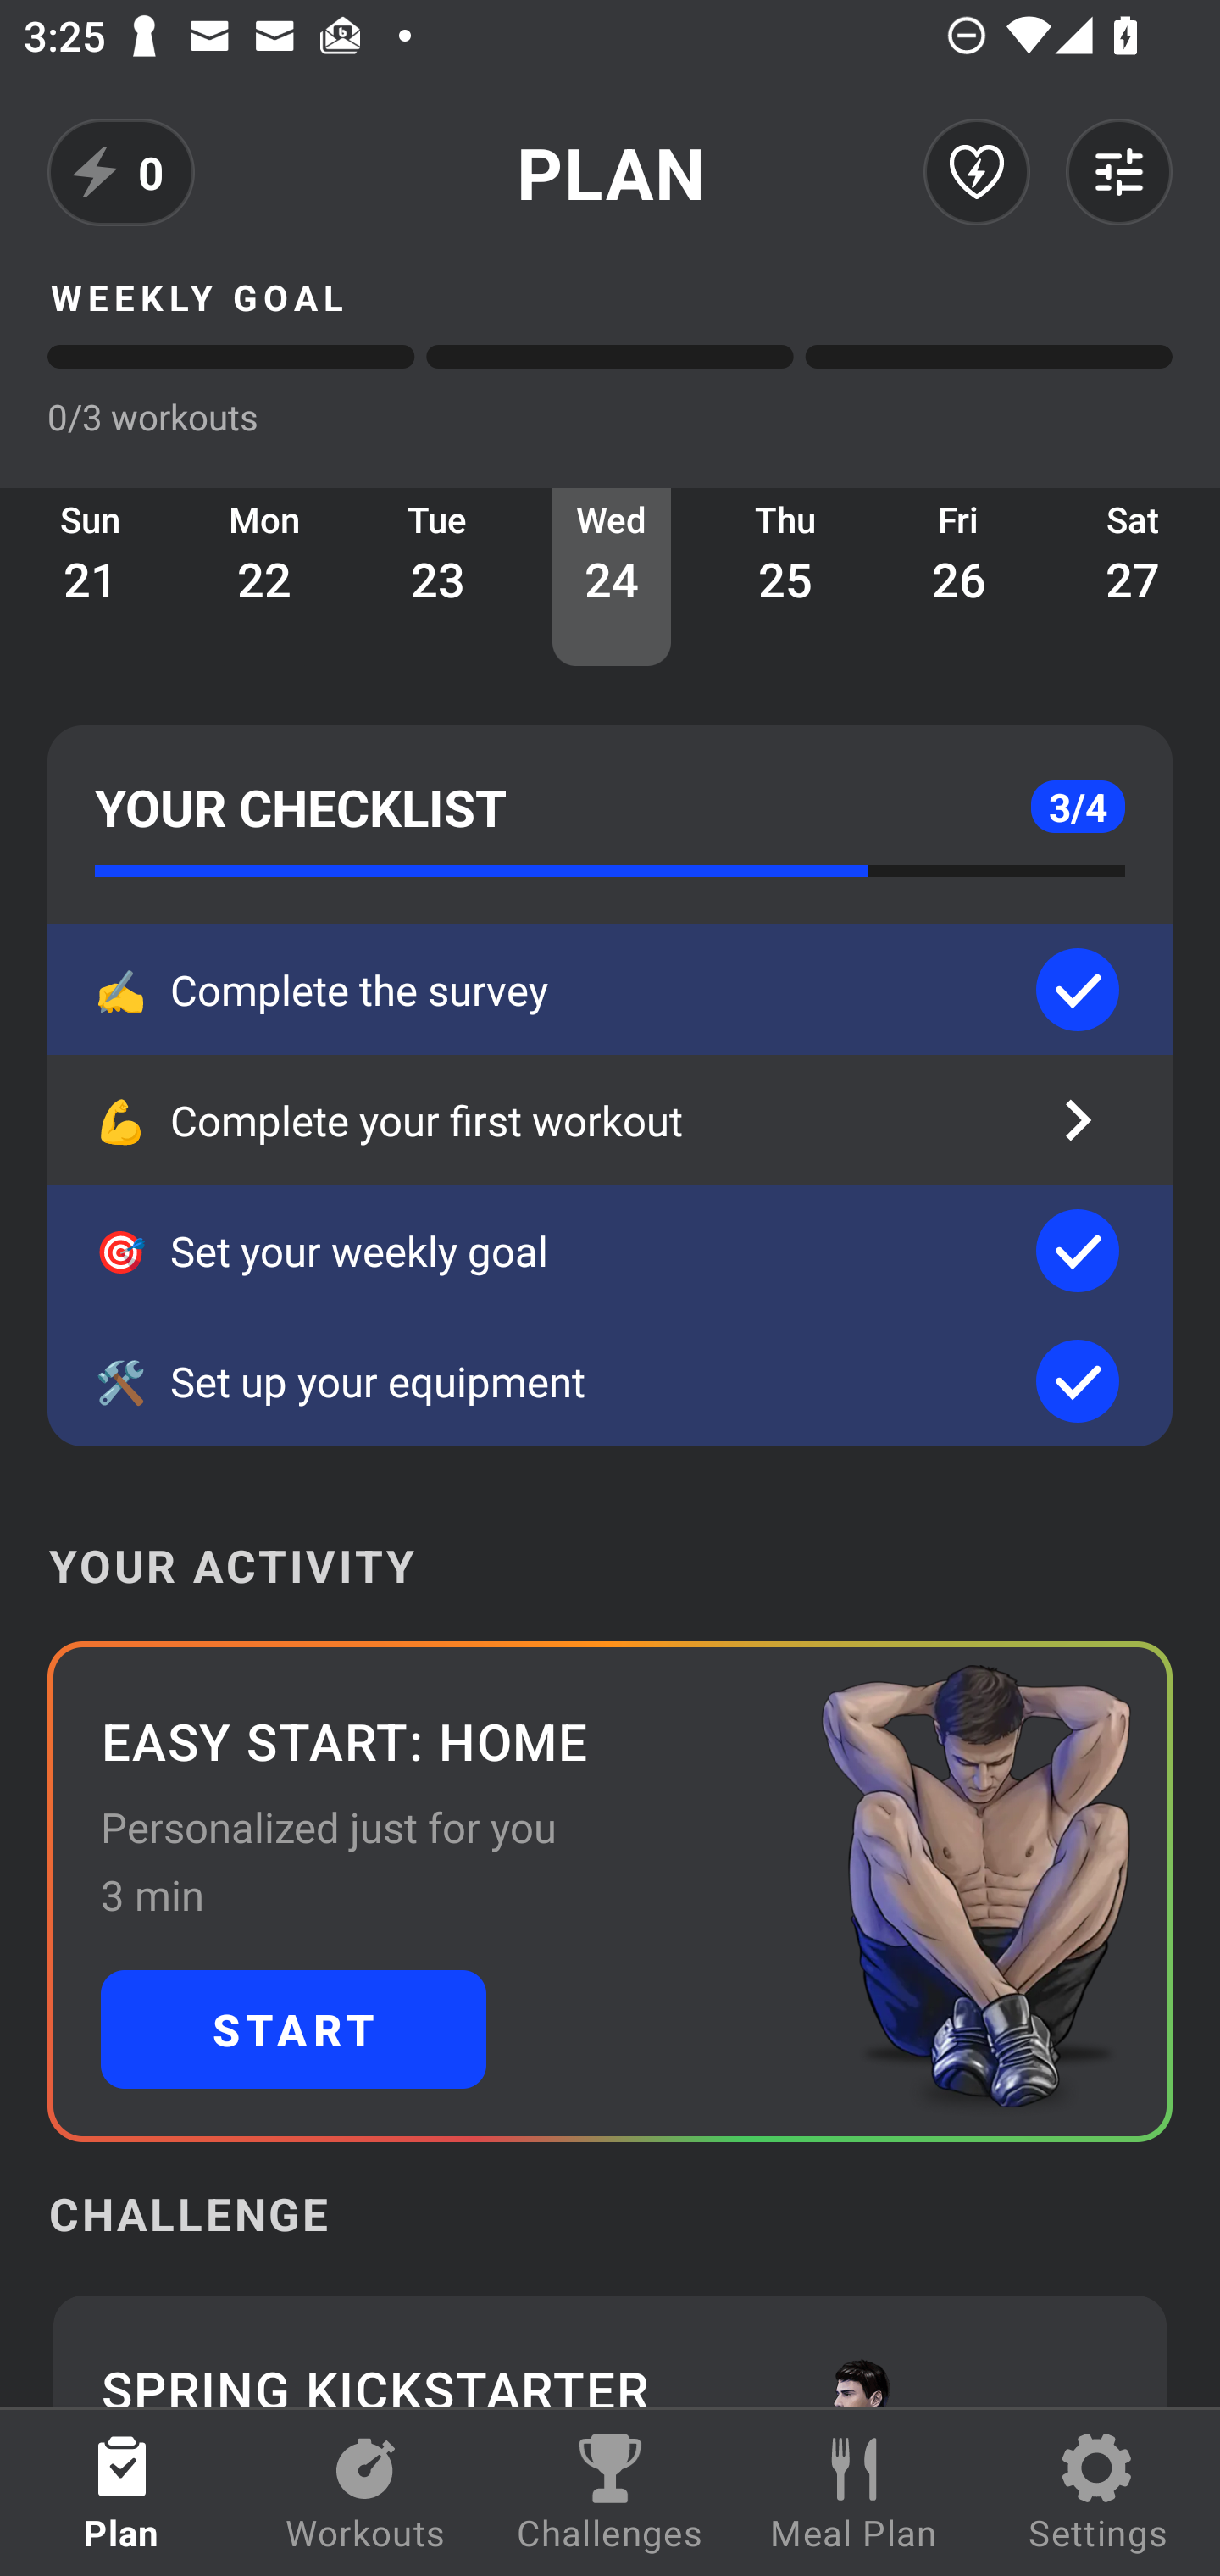  Describe the element at coordinates (366, 2493) in the screenshot. I see ` Workouts ` at that location.